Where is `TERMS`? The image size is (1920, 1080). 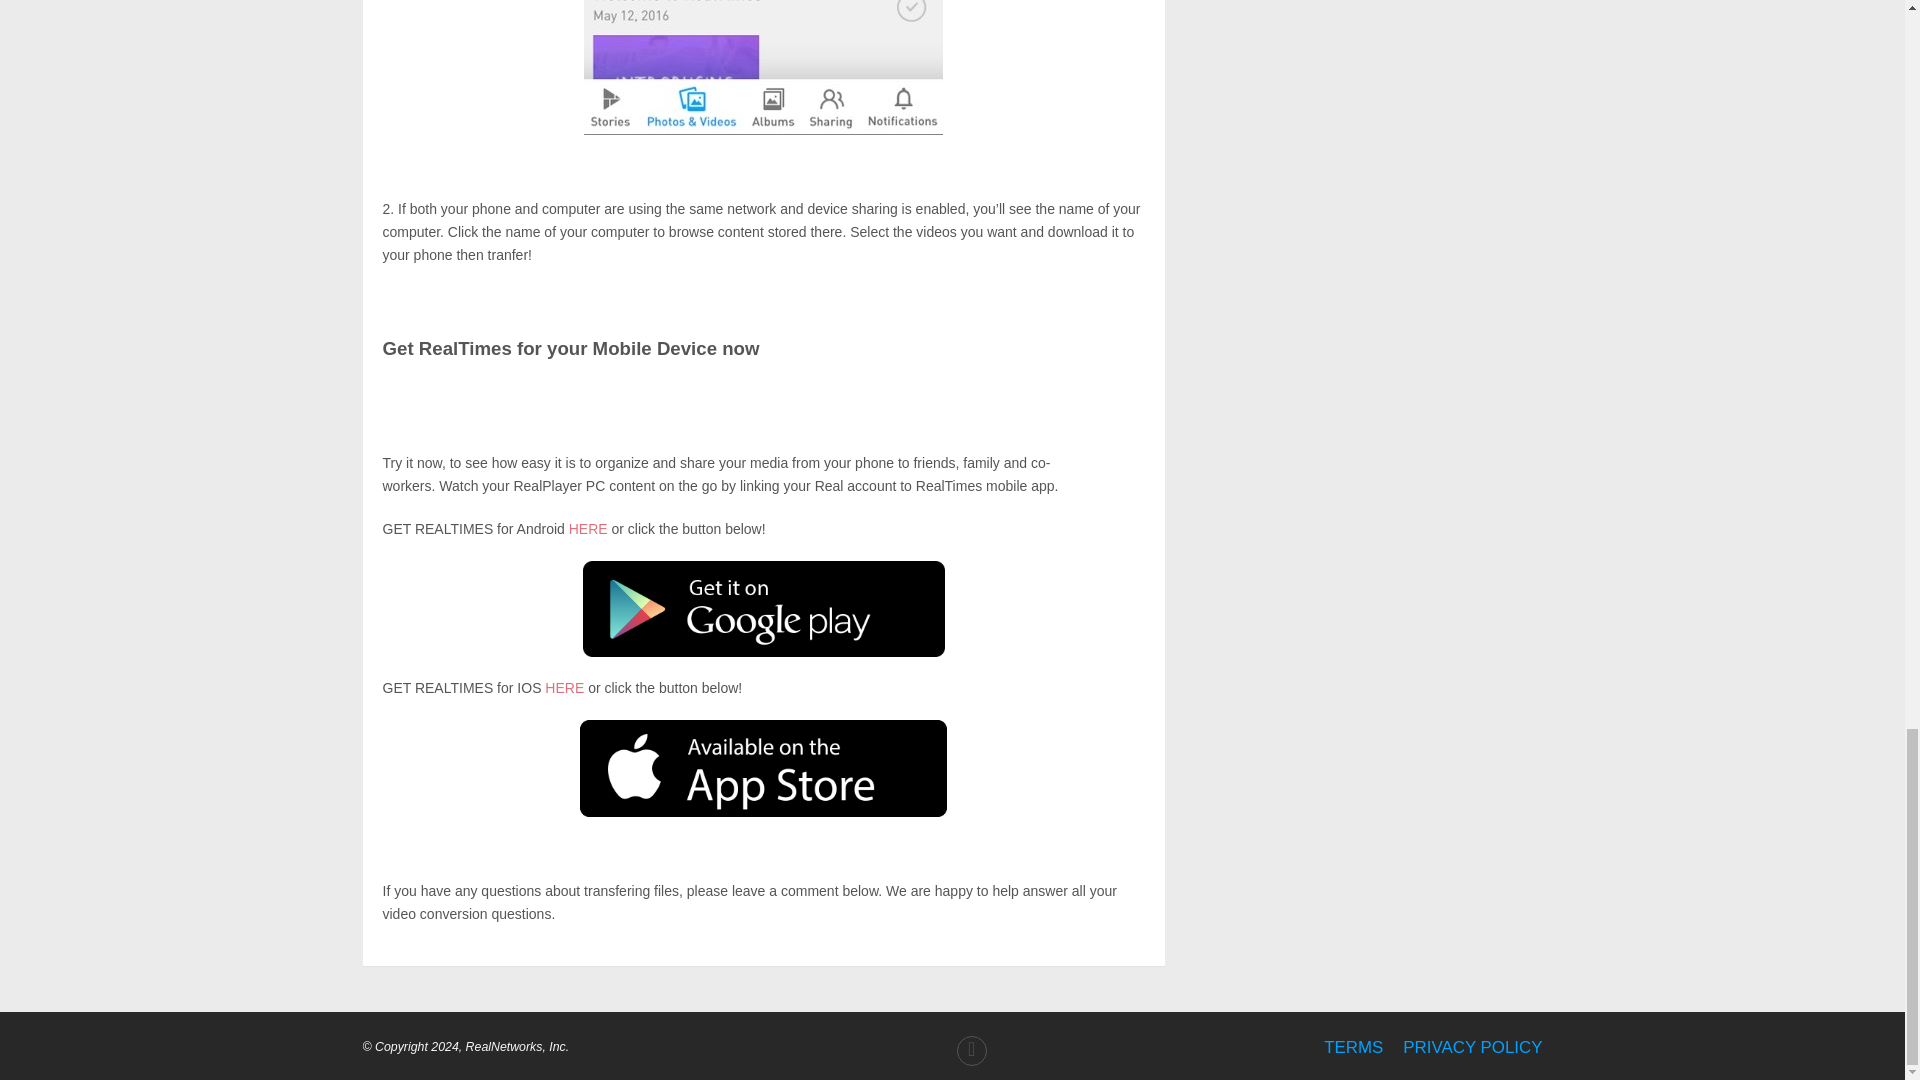 TERMS is located at coordinates (1353, 1047).